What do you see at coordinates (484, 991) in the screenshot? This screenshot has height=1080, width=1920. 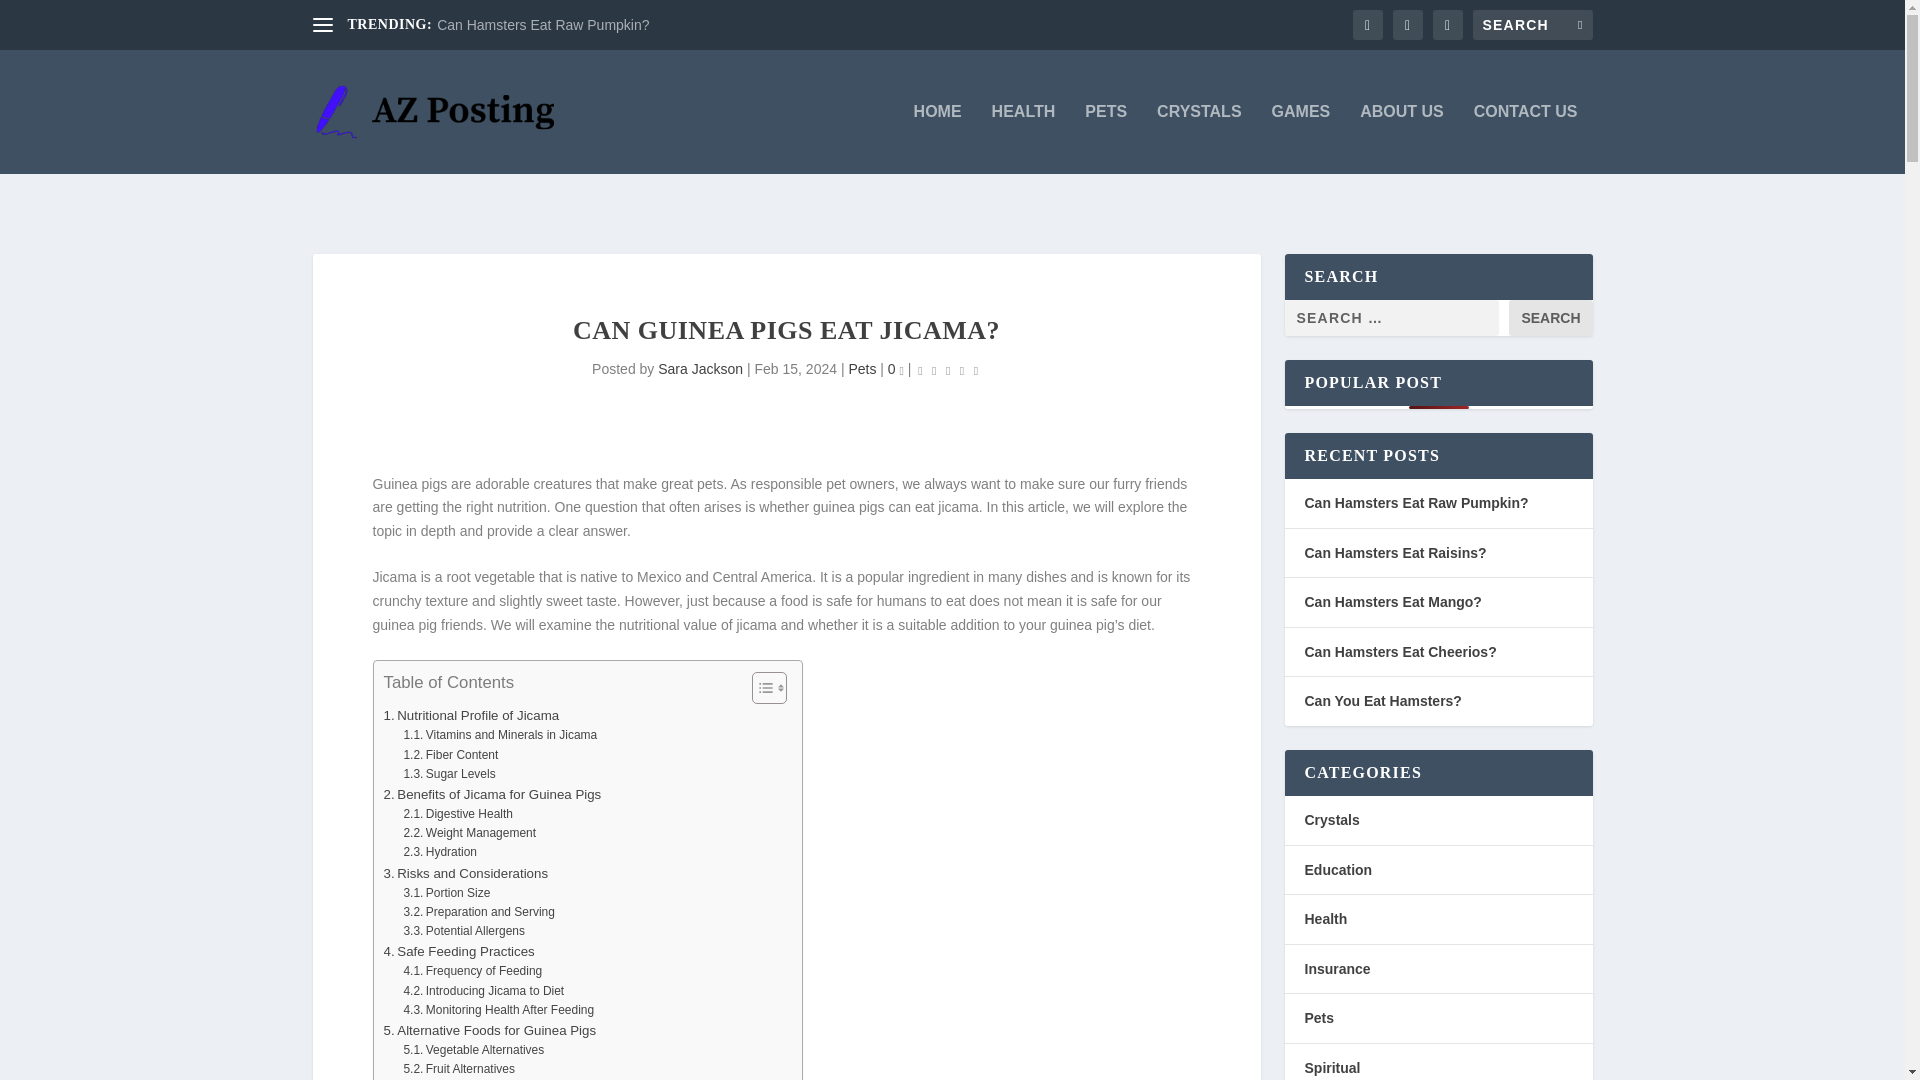 I see `Introducing Jicama to Diet` at bounding box center [484, 991].